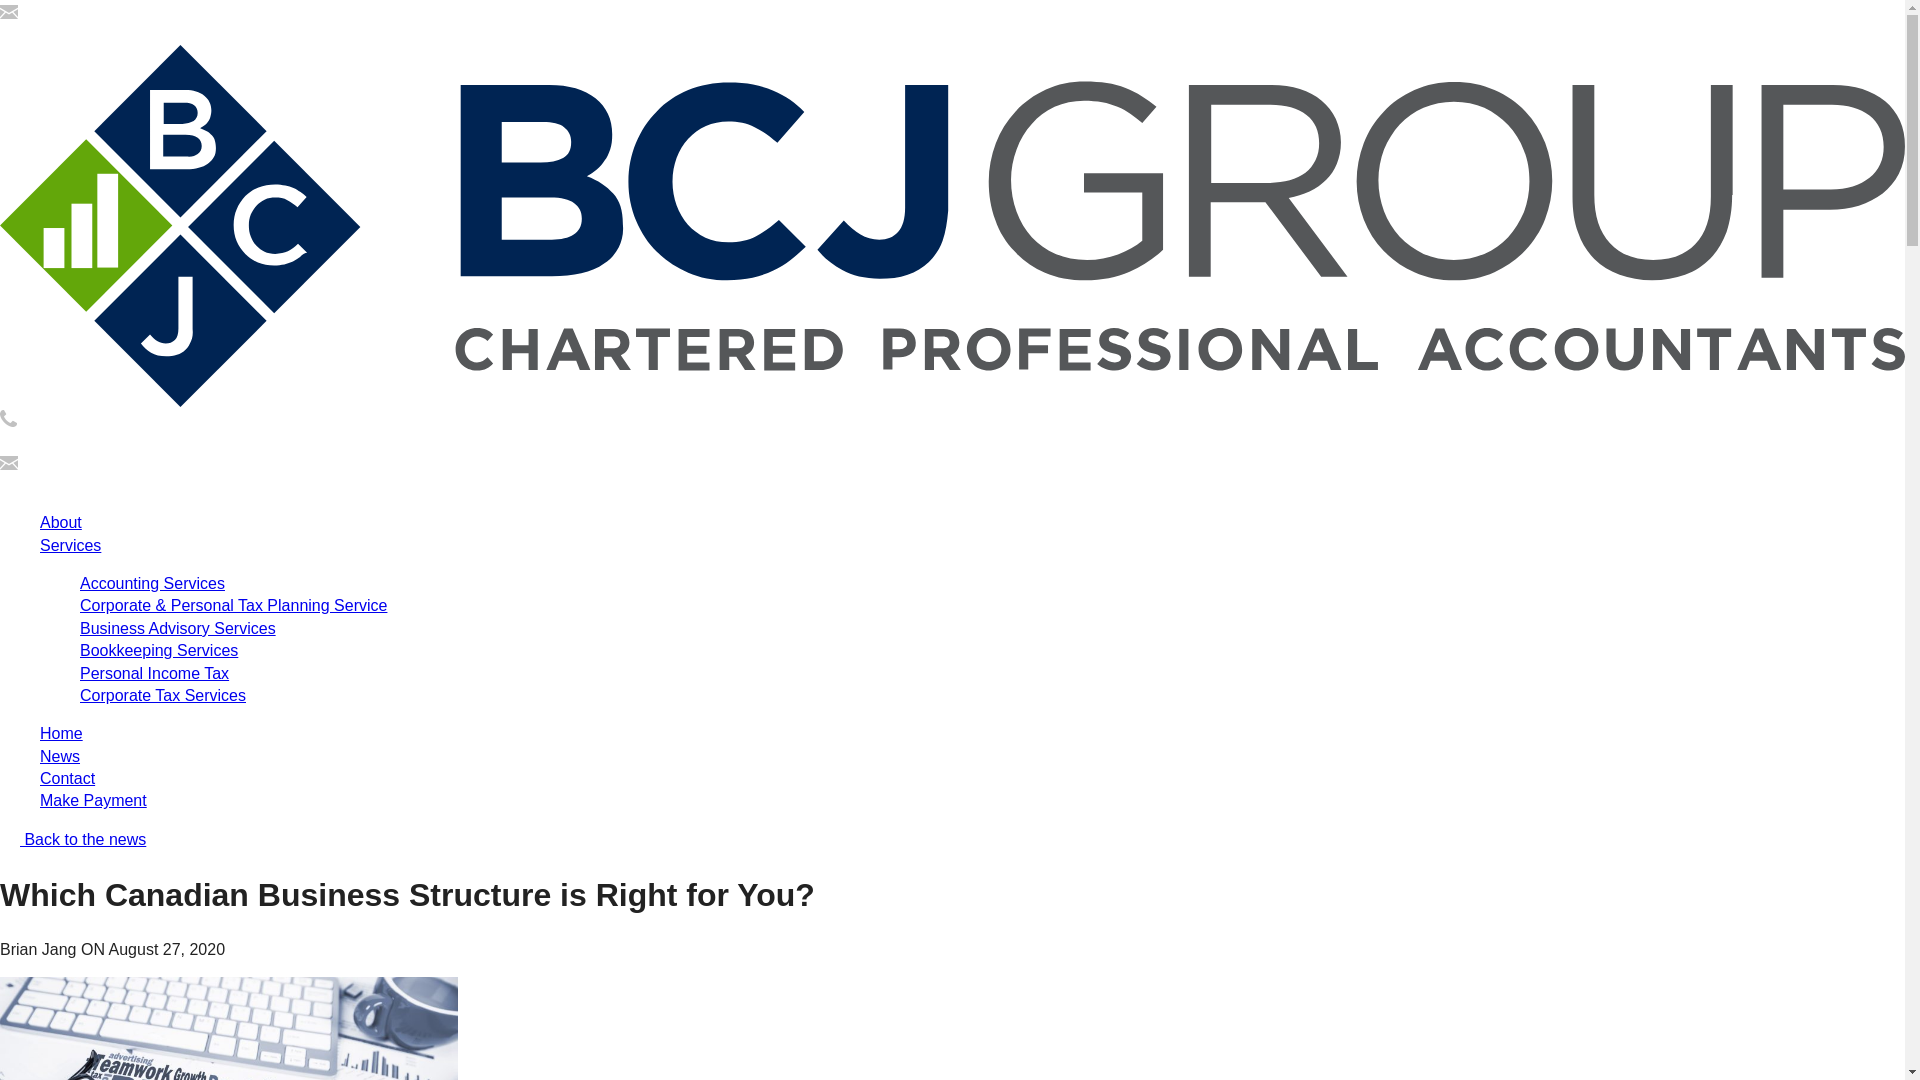  Describe the element at coordinates (62, 484) in the screenshot. I see `info@bcjgroup.ca` at that location.